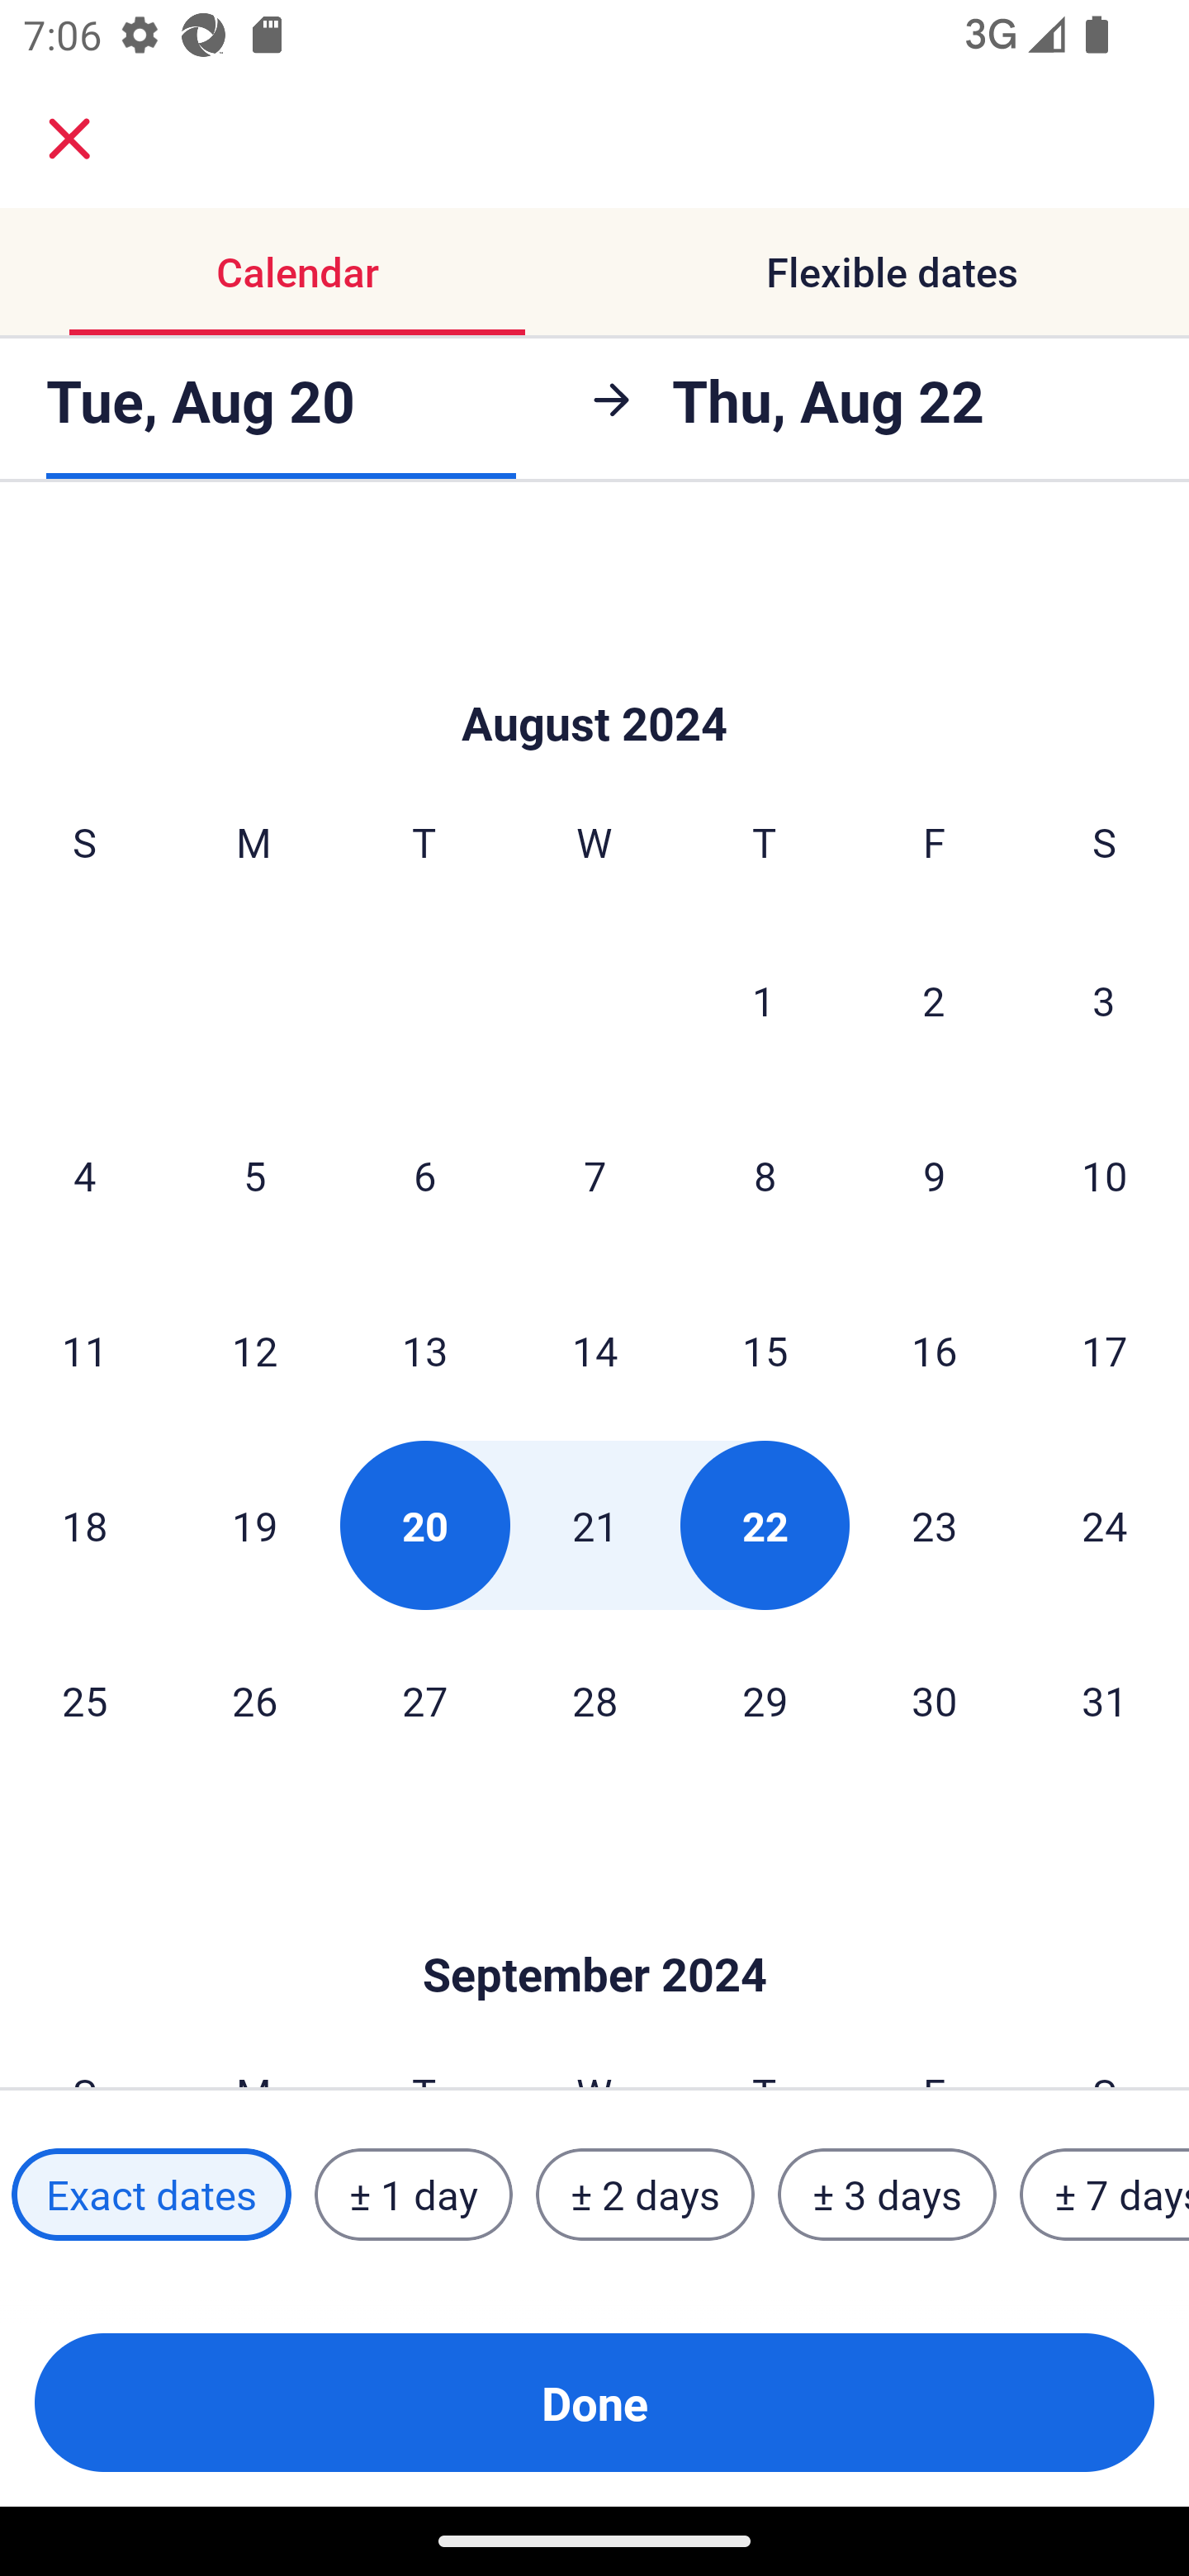  What do you see at coordinates (594, 1925) in the screenshot?
I see `Skip to Done` at bounding box center [594, 1925].